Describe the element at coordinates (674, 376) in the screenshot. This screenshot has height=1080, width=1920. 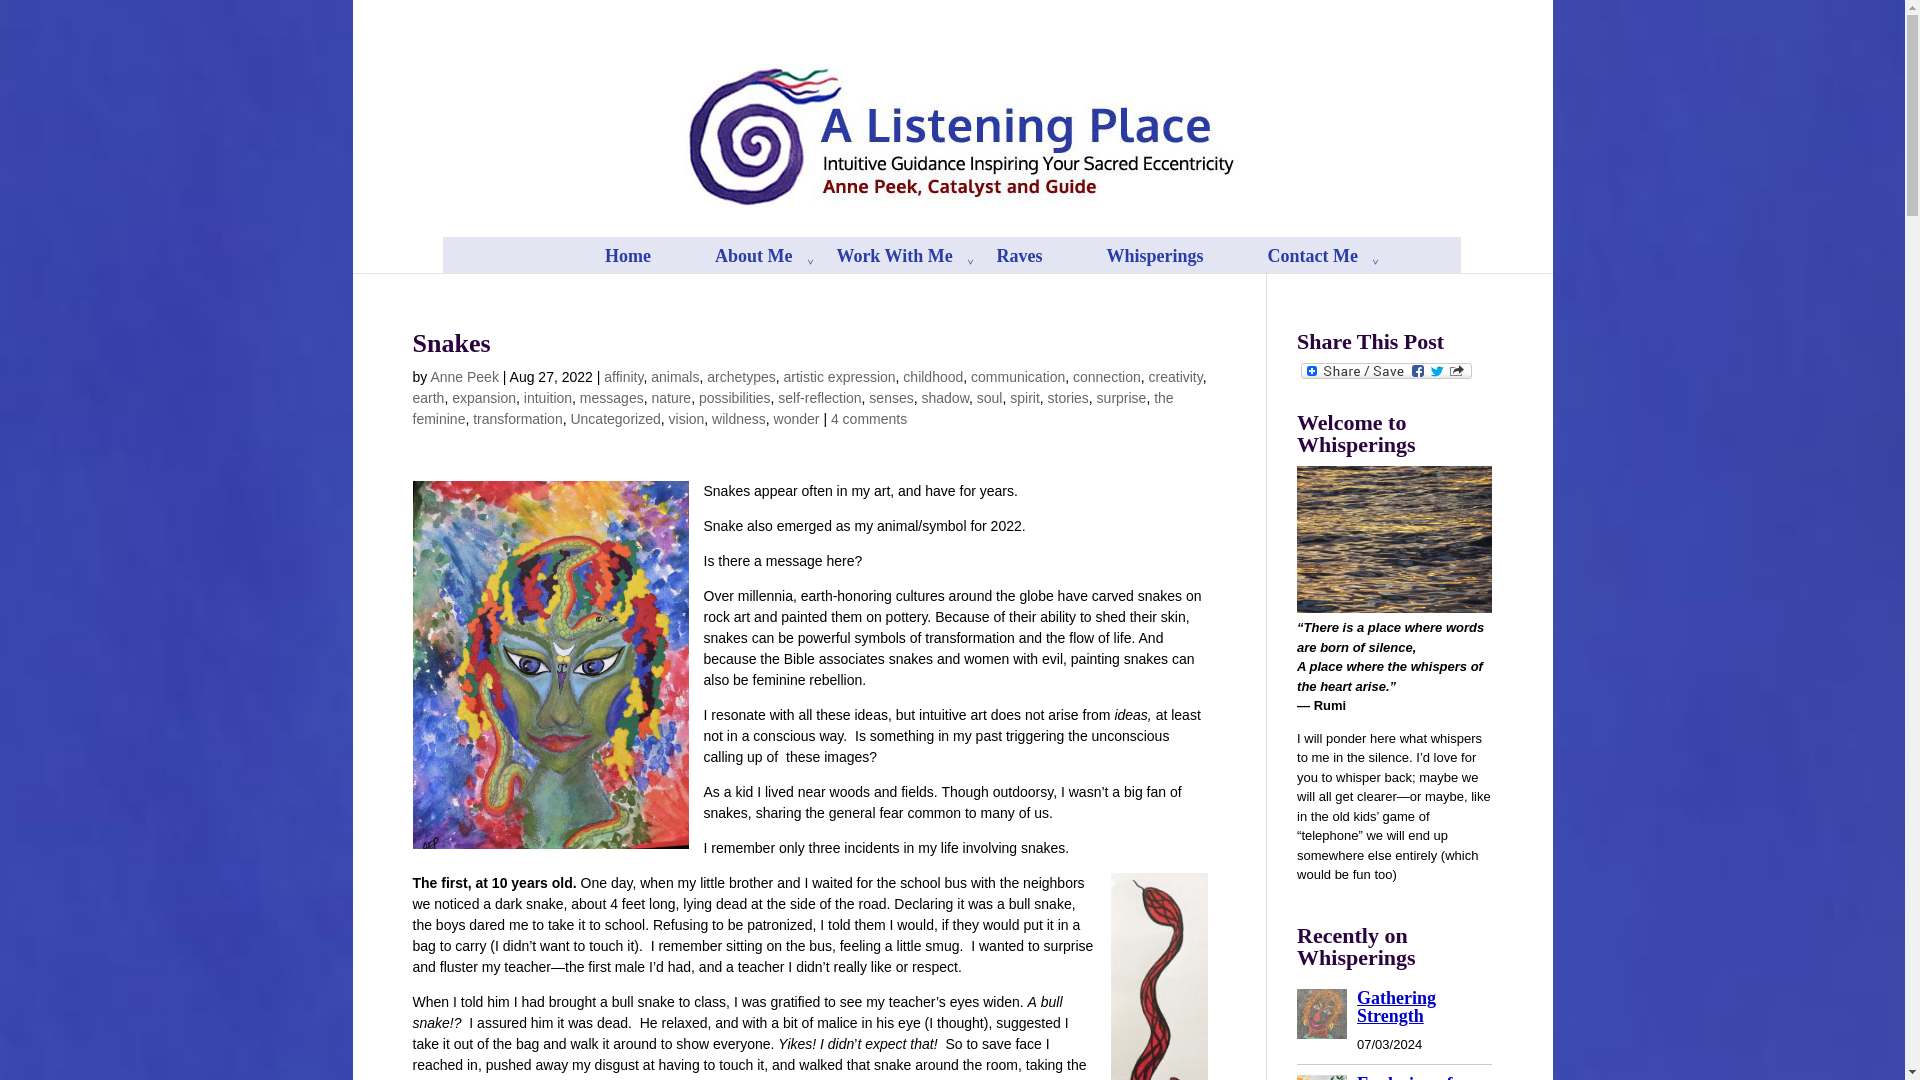
I see `animals` at that location.